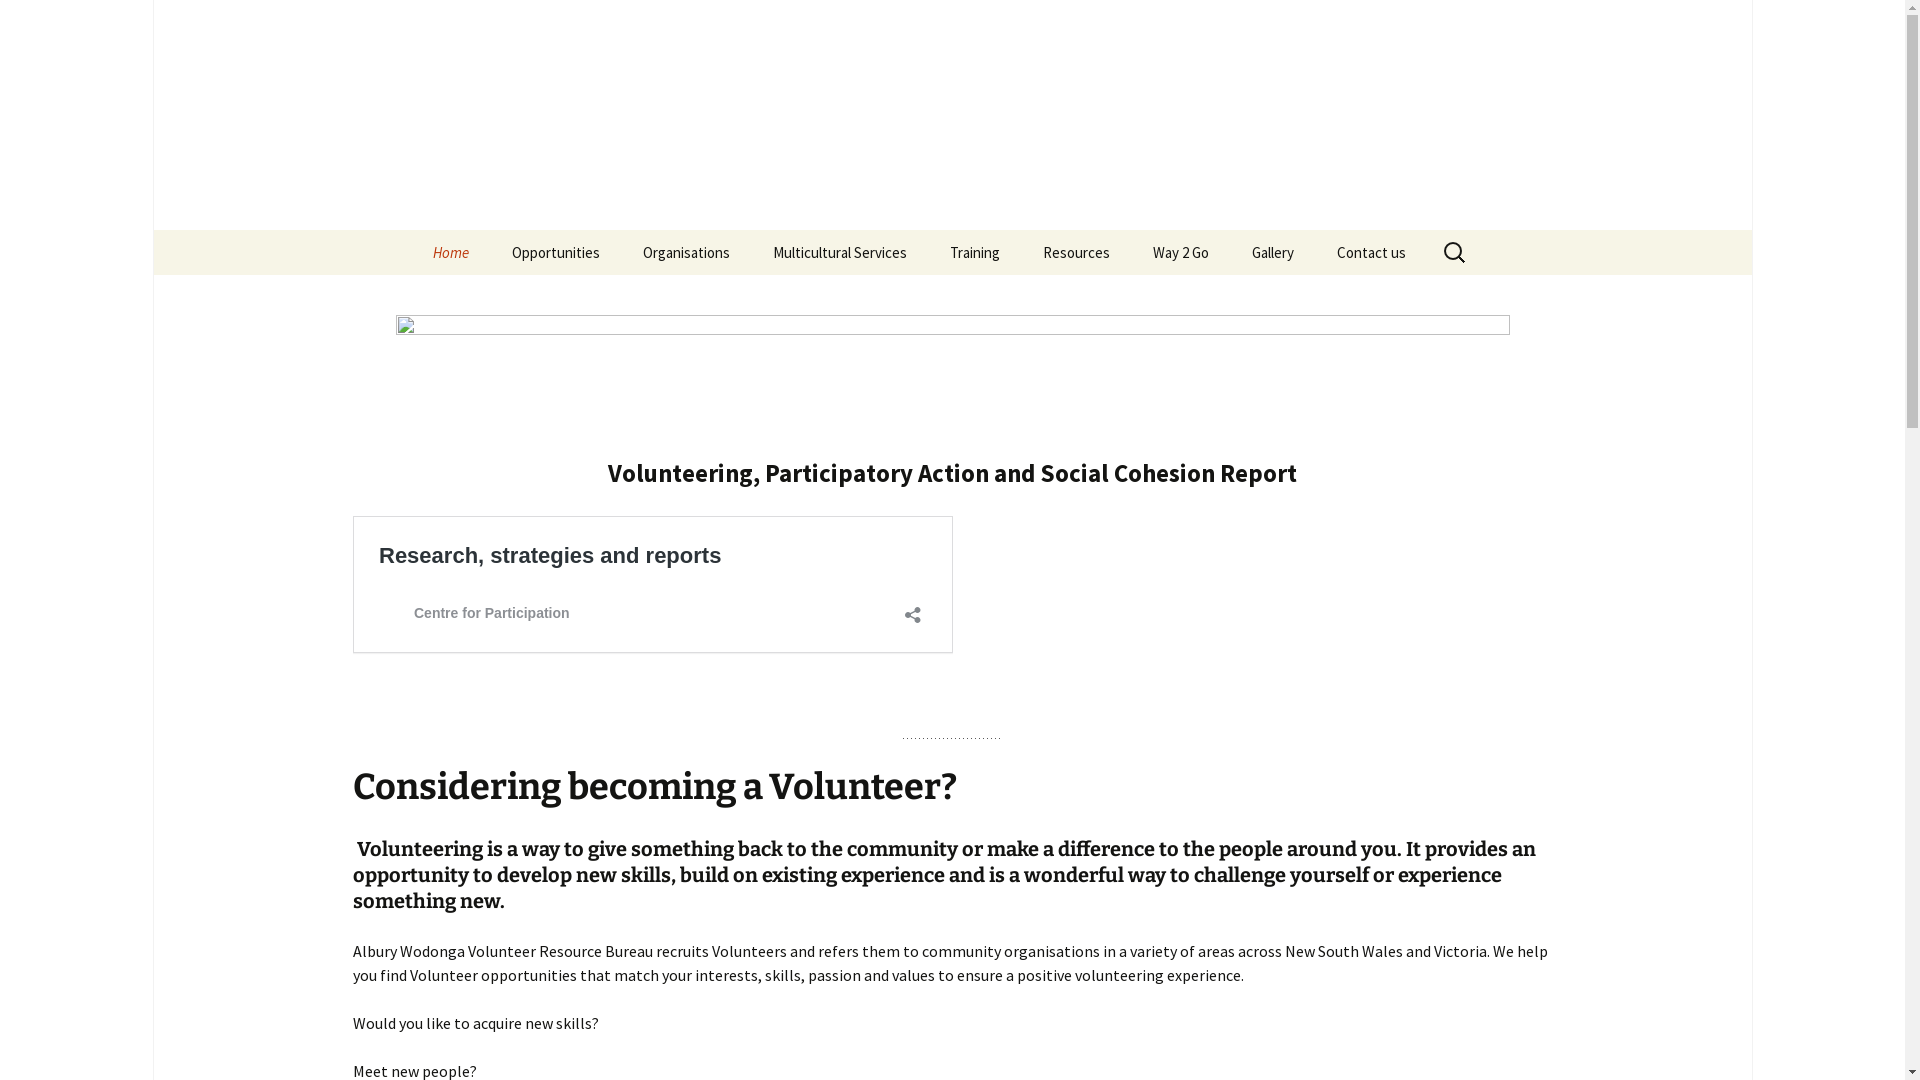  I want to click on Opportunities, so click(556, 252).